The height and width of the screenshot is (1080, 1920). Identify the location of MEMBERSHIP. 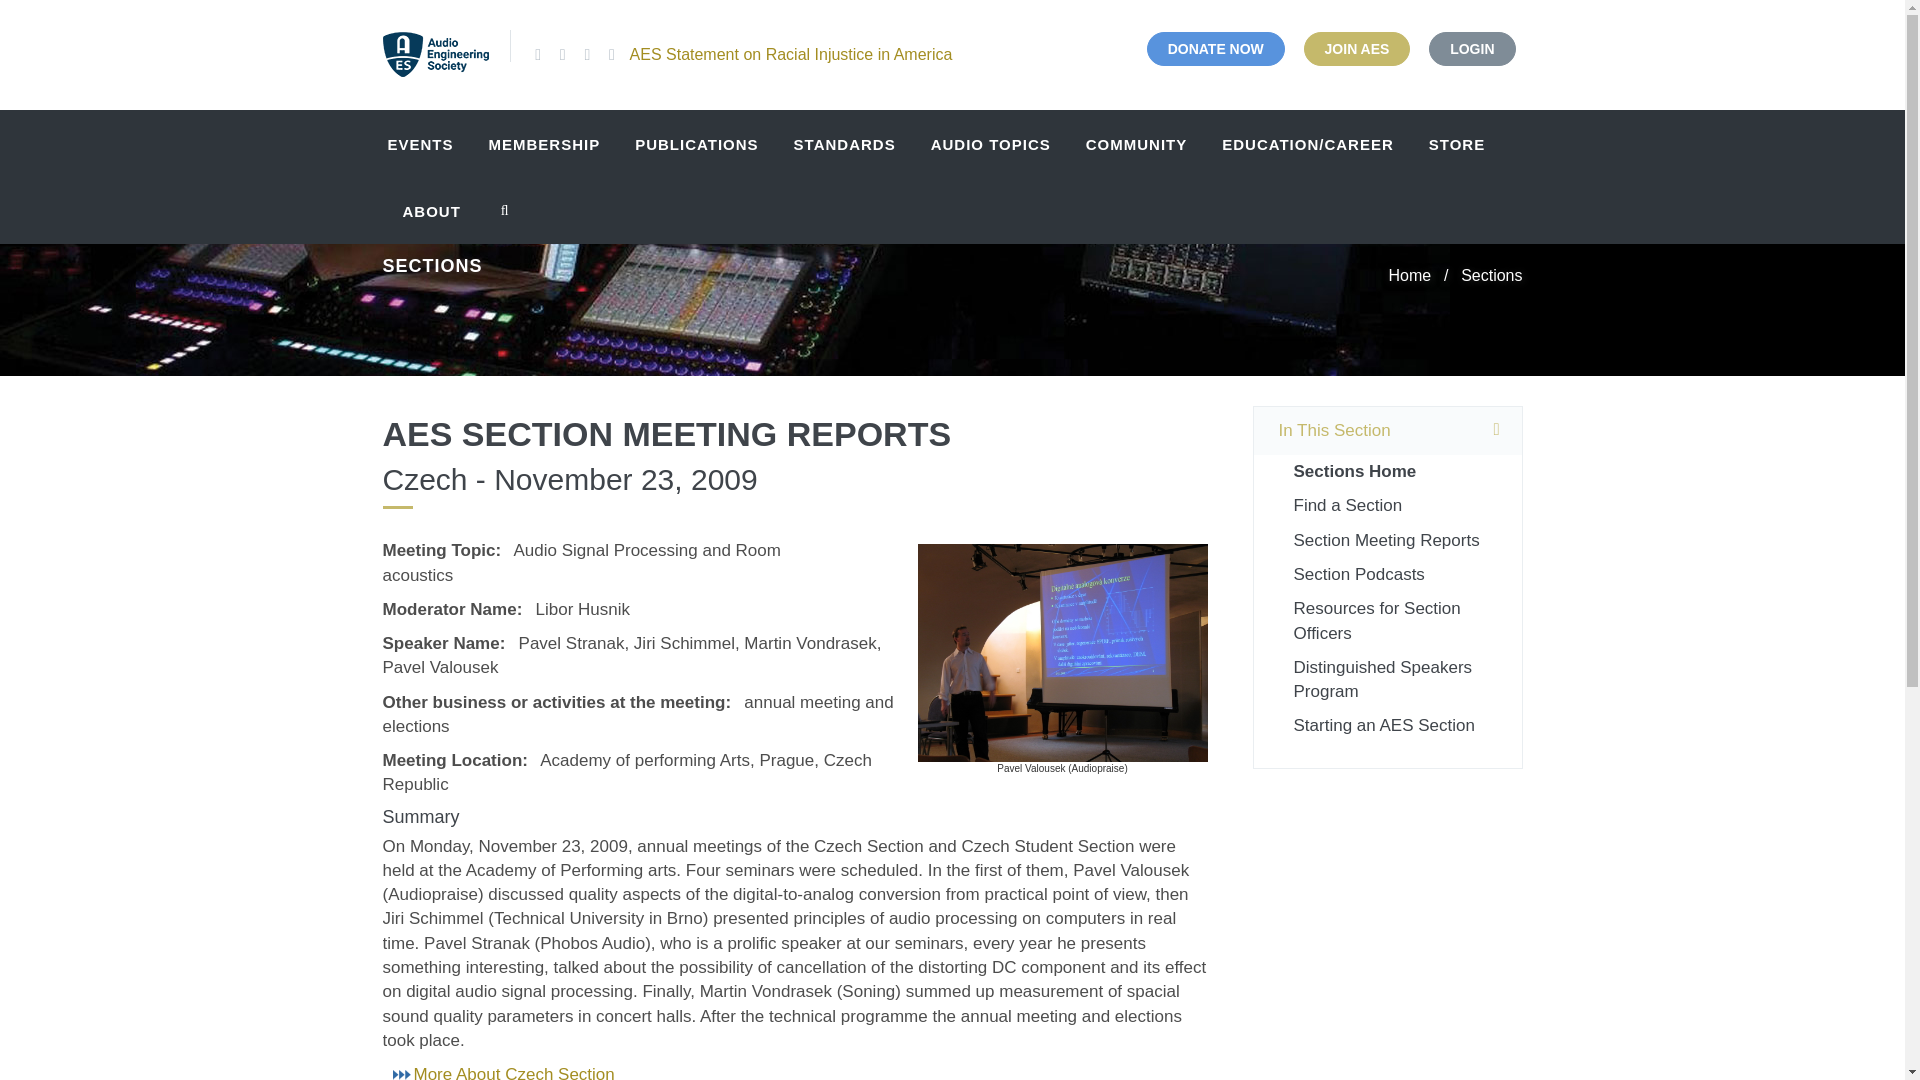
(542, 144).